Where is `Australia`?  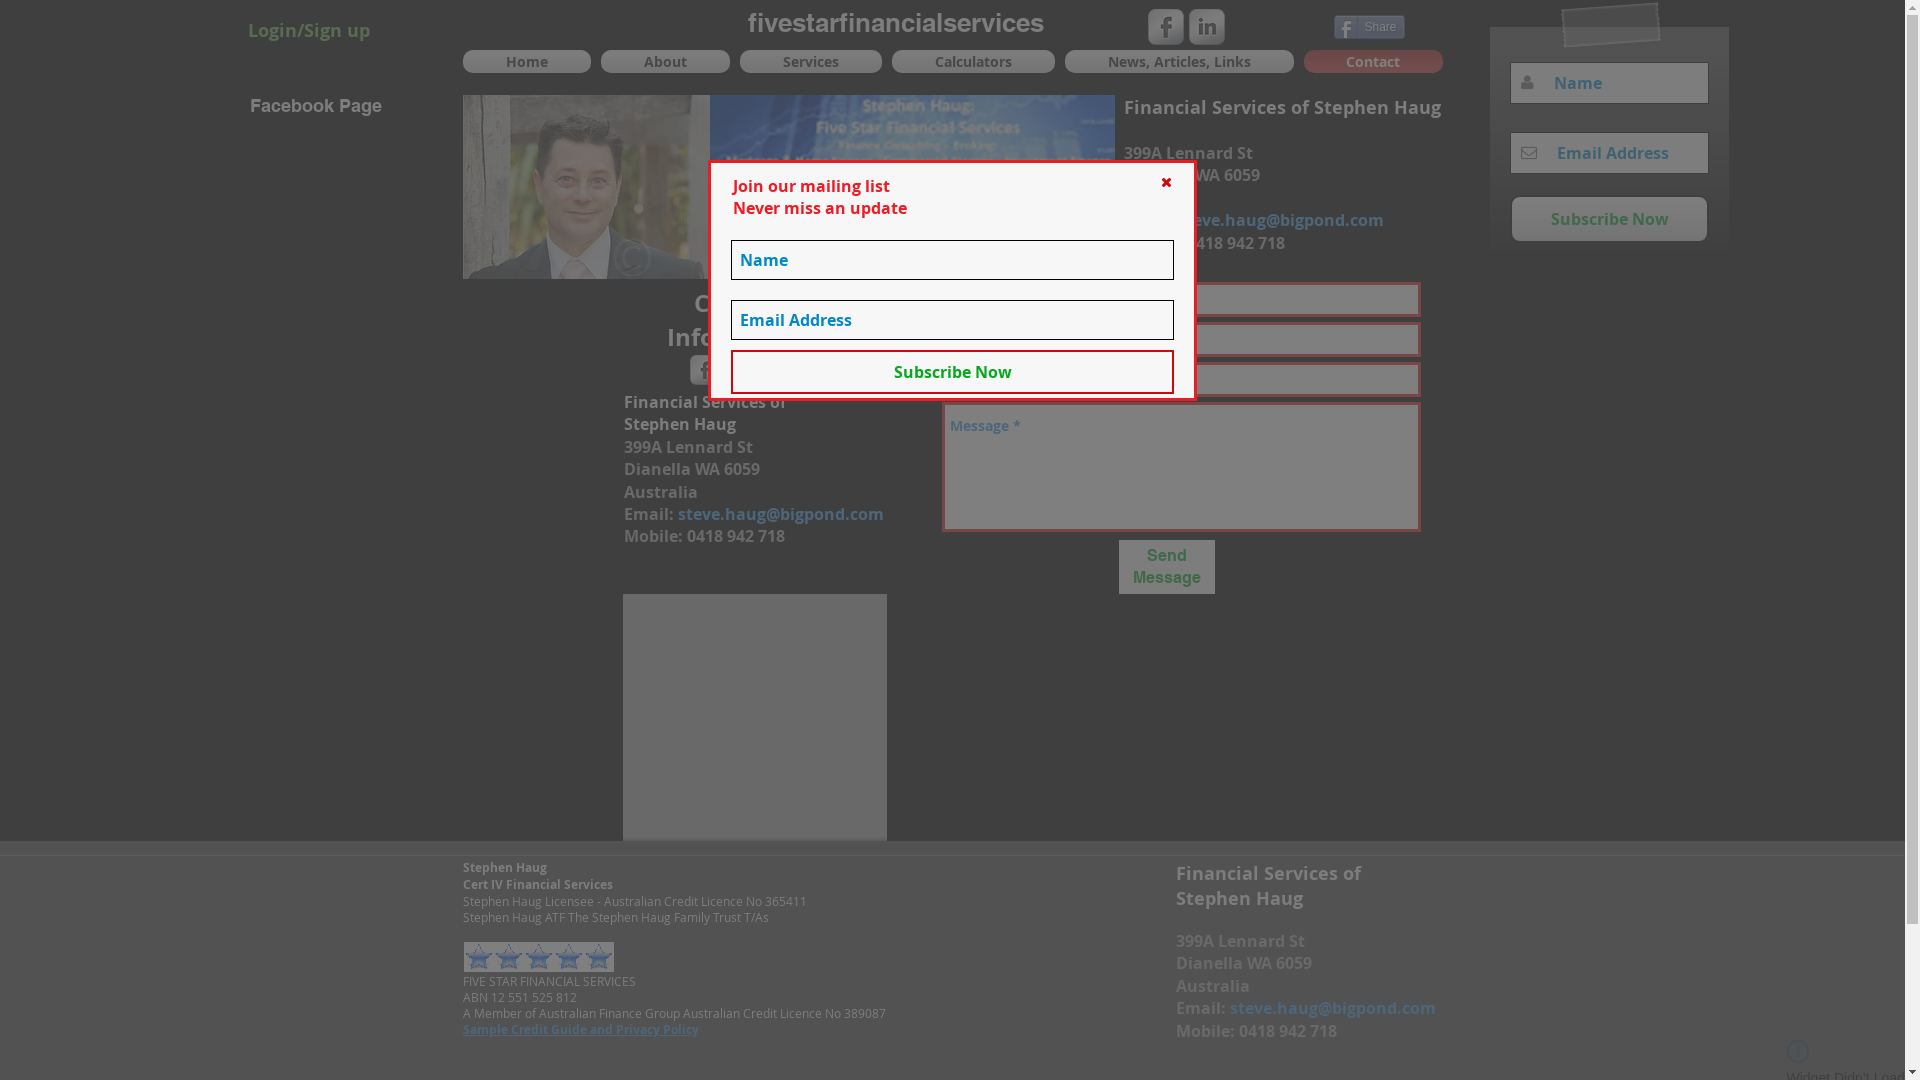
Australia is located at coordinates (1161, 198).